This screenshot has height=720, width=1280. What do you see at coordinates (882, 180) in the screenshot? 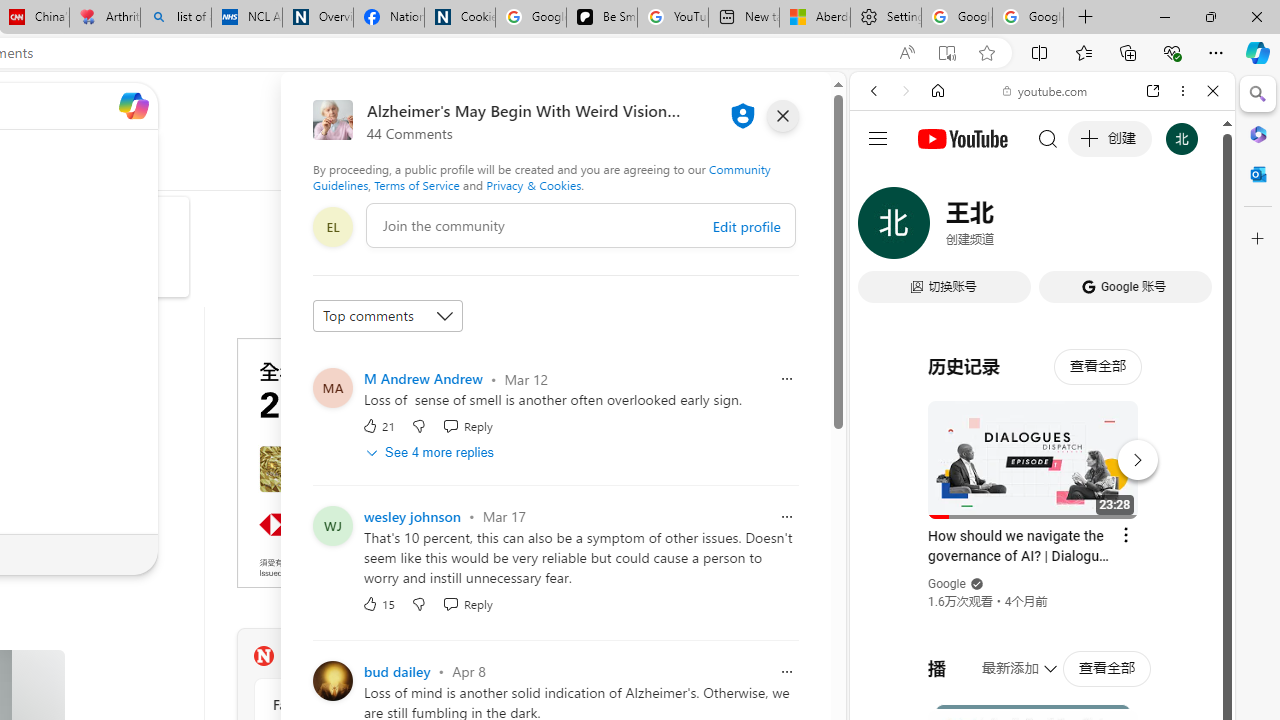
I see `Web scope` at bounding box center [882, 180].